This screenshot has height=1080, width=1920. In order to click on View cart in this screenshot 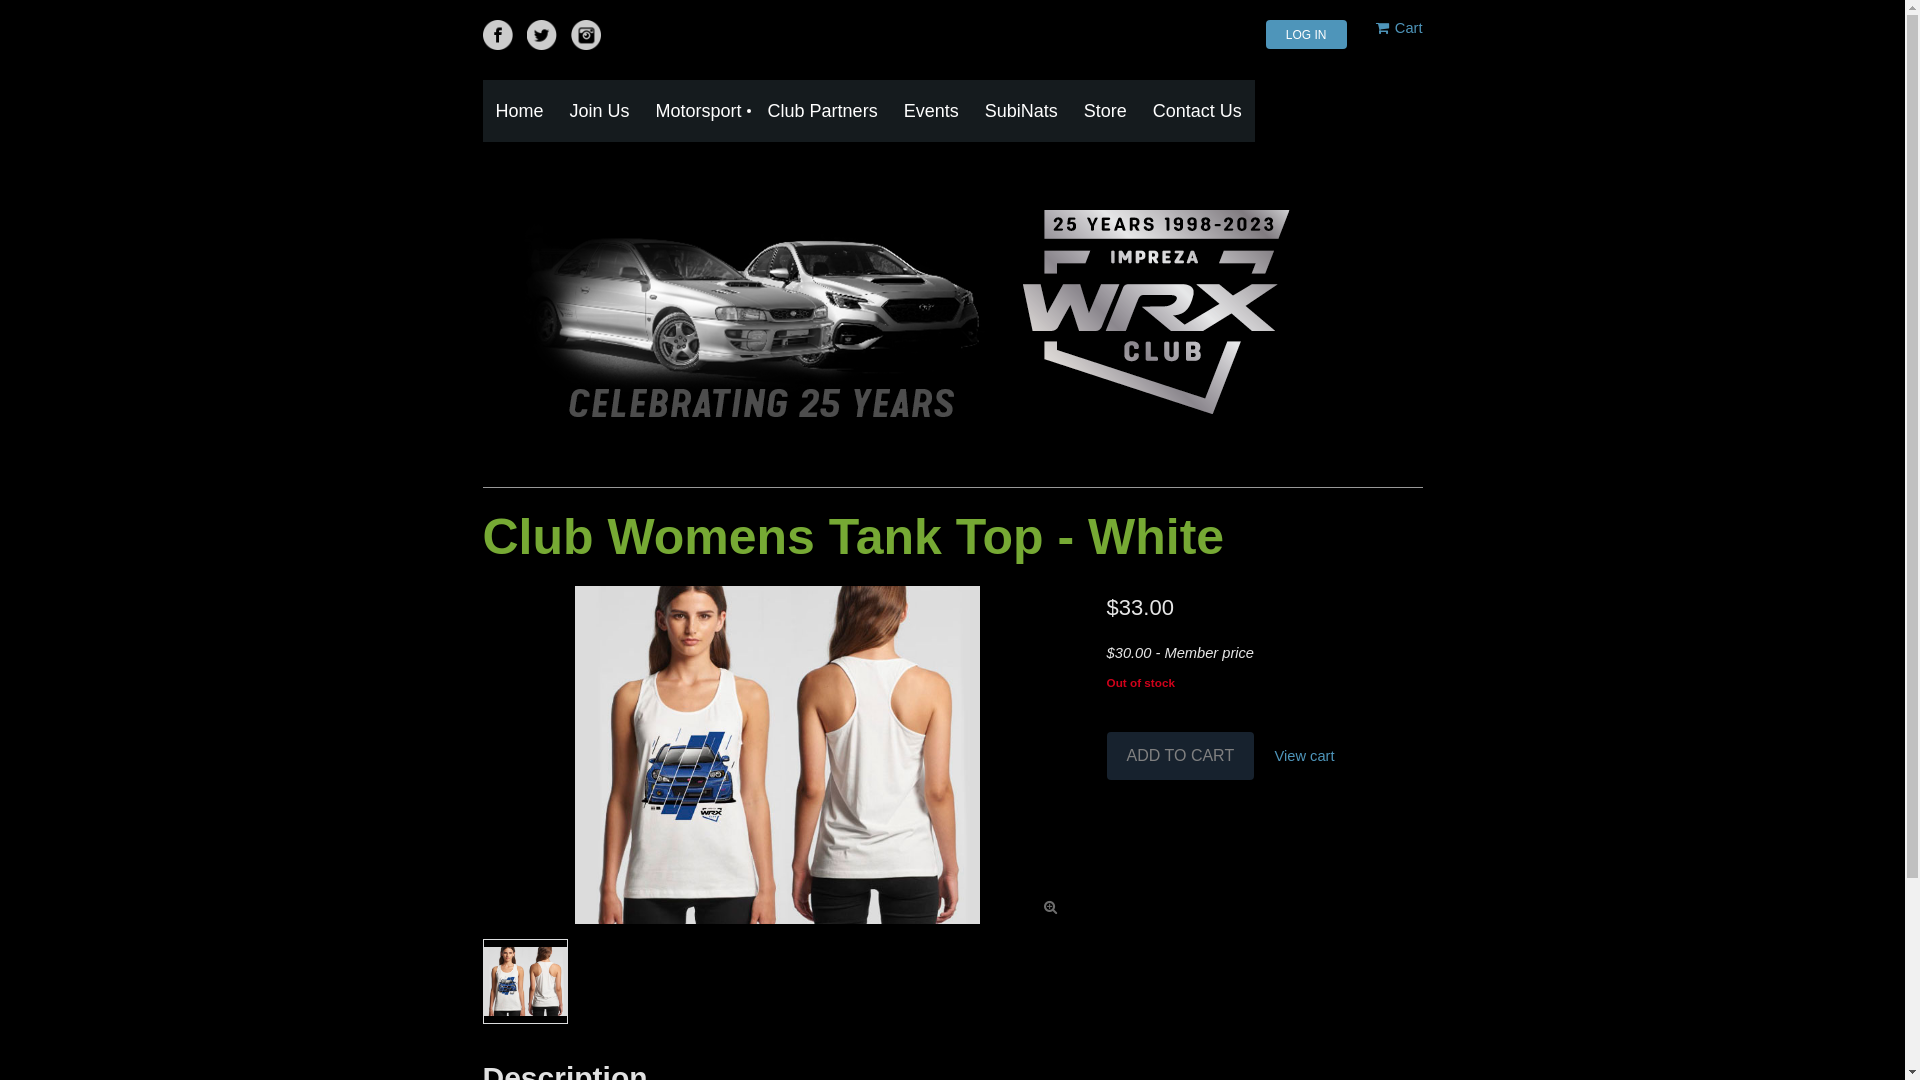, I will do `click(1305, 756)`.